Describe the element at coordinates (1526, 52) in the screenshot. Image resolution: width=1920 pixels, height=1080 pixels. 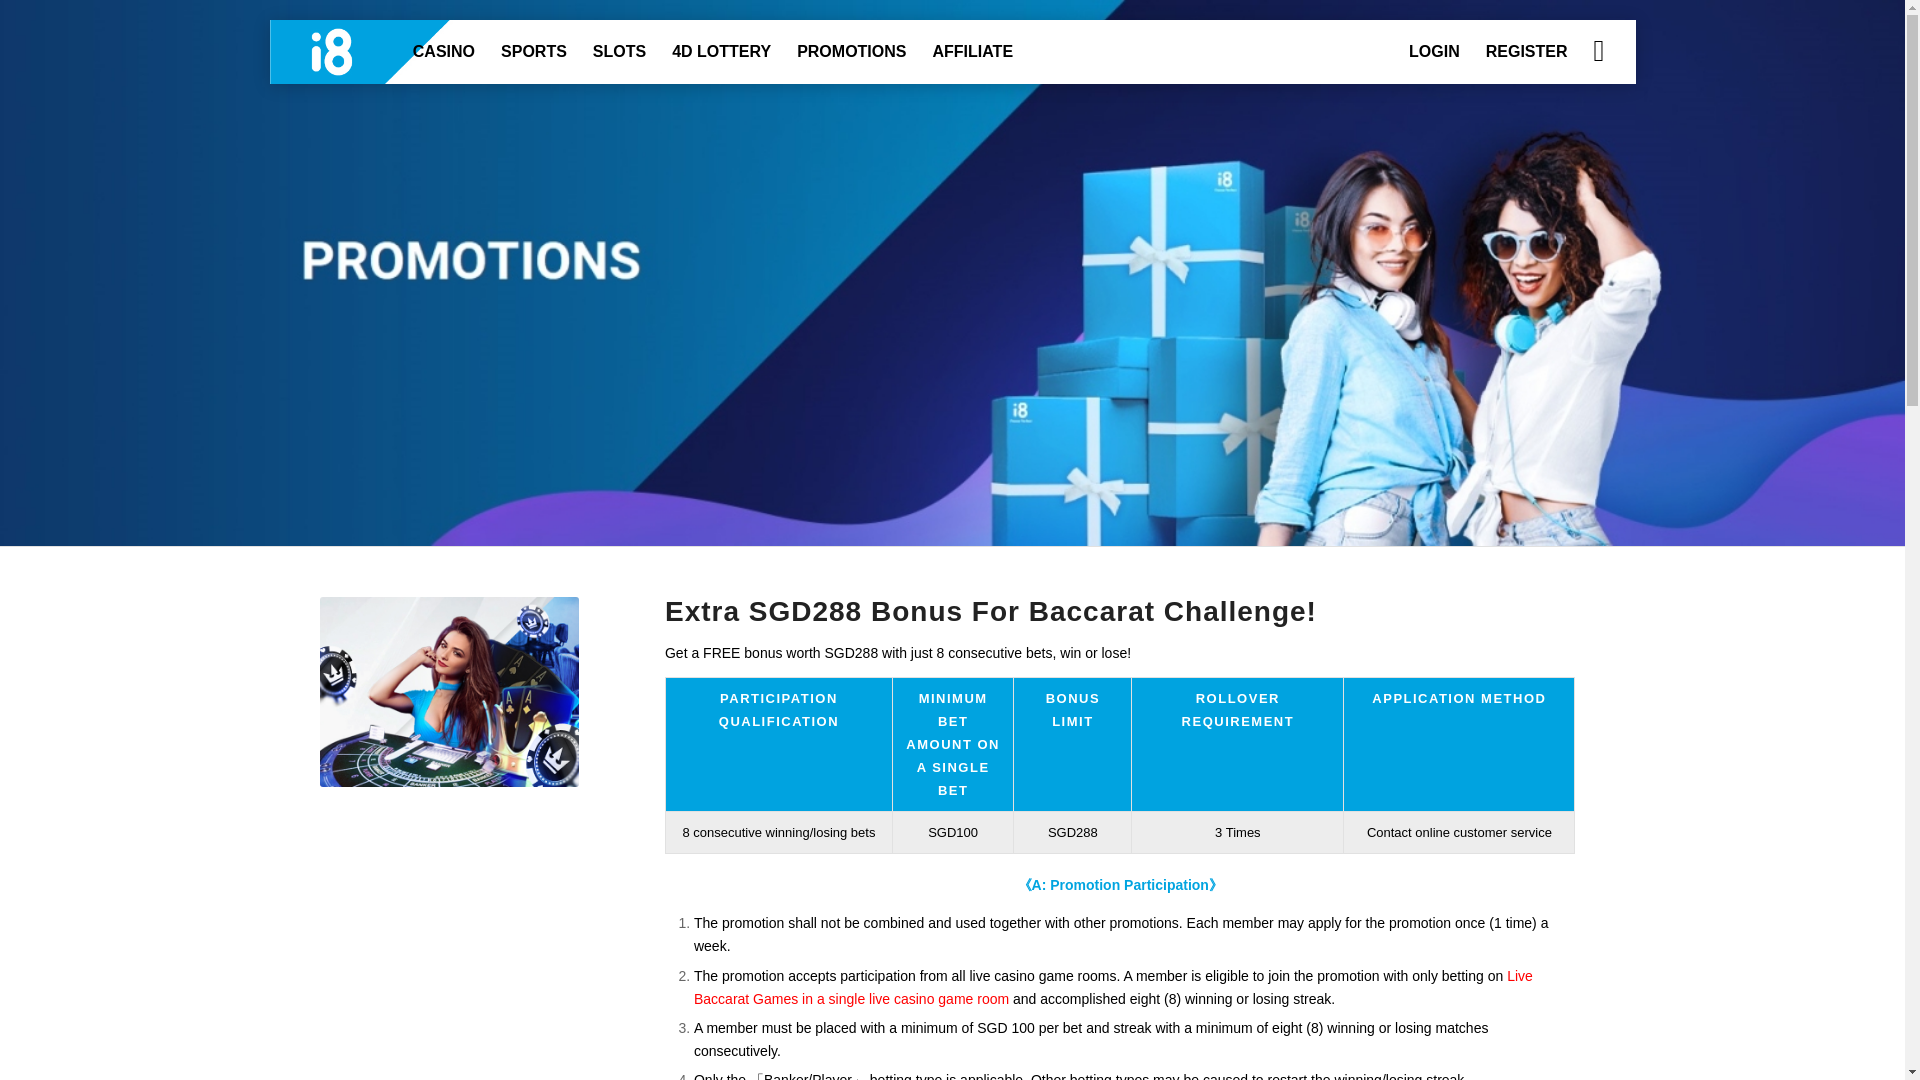
I see `REGISTER` at that location.